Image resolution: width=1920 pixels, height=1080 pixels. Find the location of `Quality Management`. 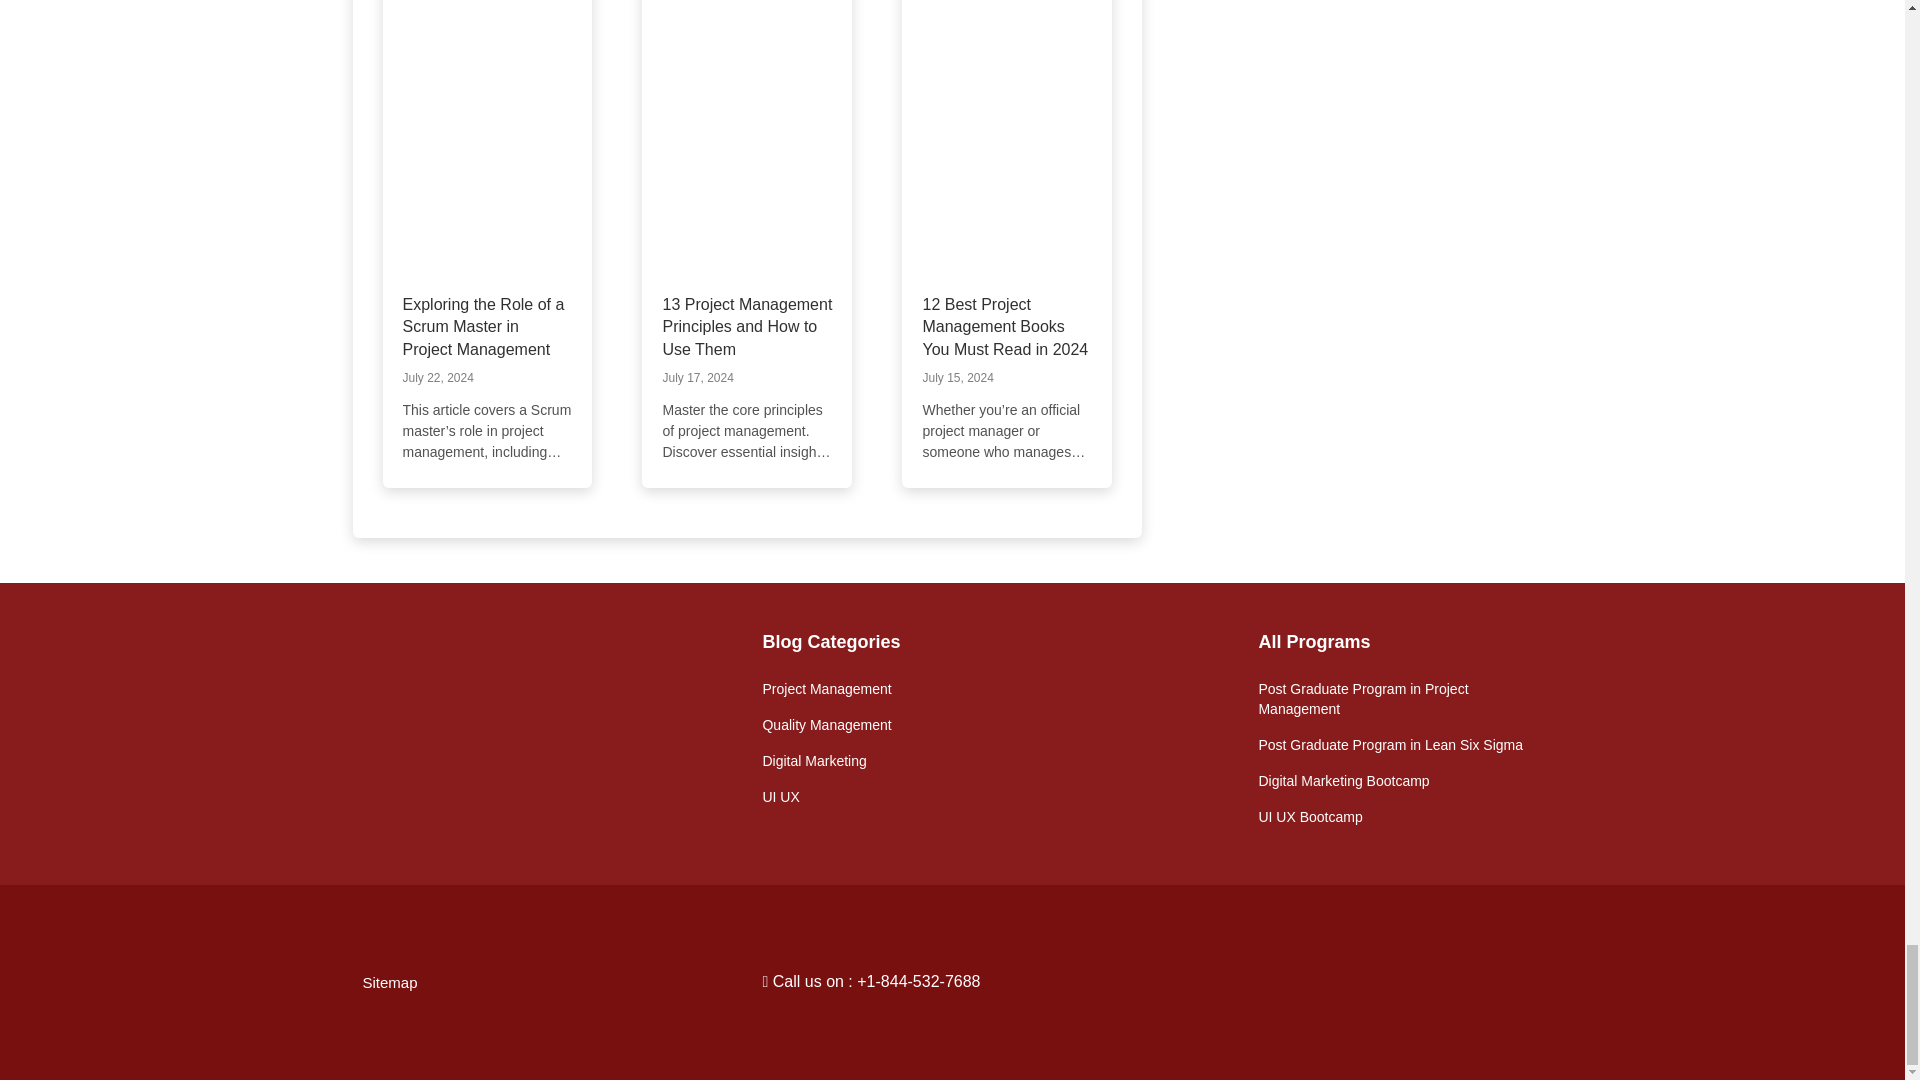

Quality Management is located at coordinates (826, 725).